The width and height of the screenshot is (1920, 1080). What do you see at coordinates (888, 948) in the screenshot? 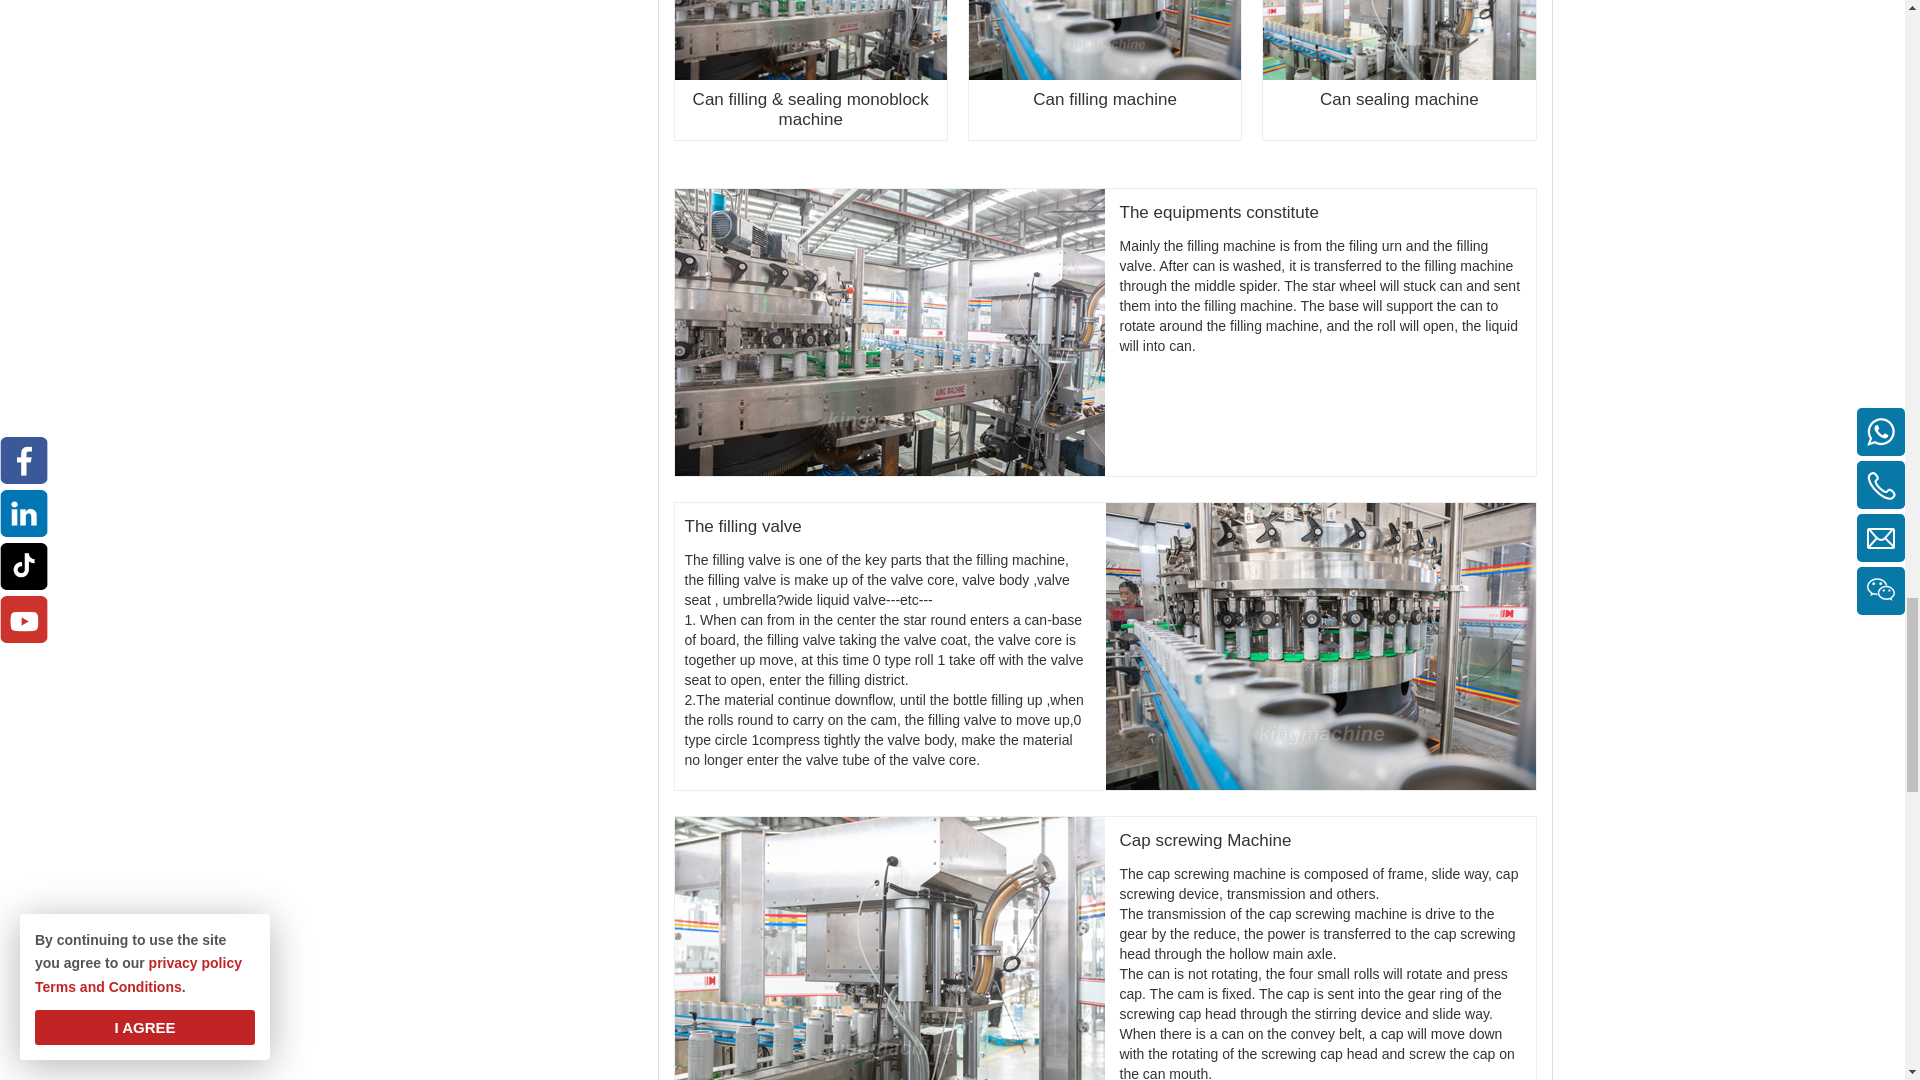
I see `can sealing machine` at bounding box center [888, 948].